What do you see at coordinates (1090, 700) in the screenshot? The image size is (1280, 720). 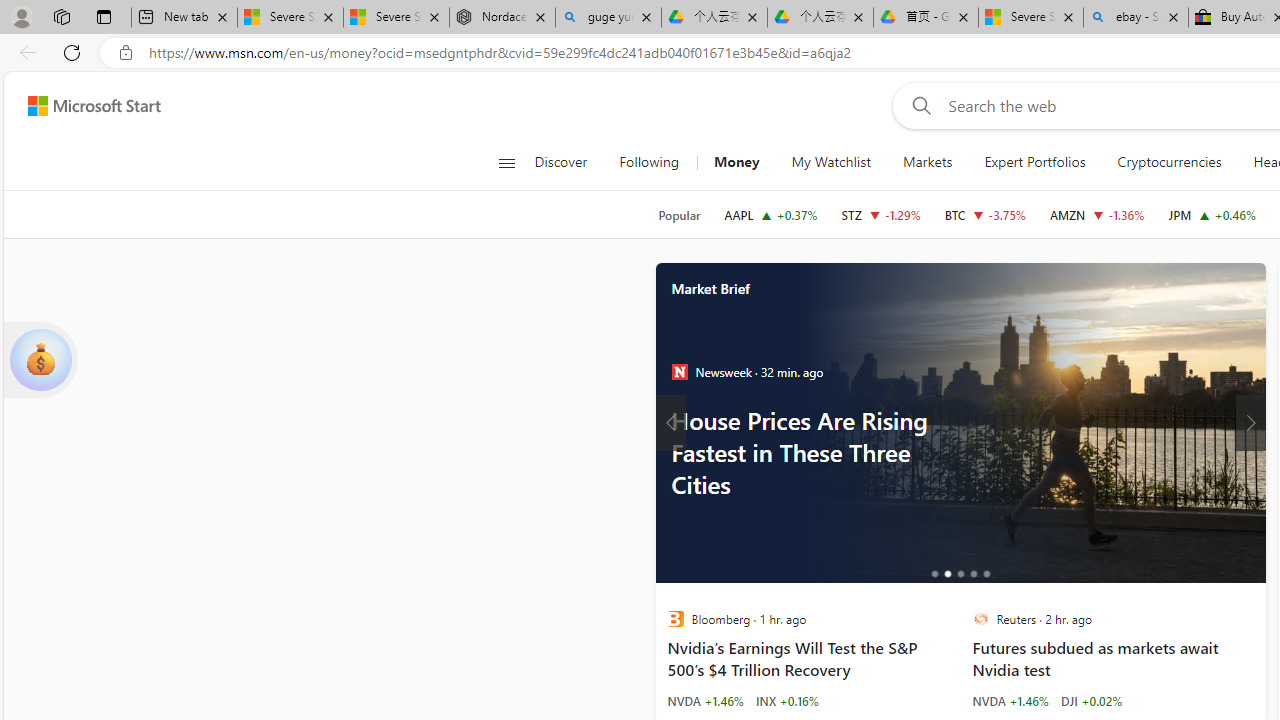 I see `DJI +0.02%` at bounding box center [1090, 700].